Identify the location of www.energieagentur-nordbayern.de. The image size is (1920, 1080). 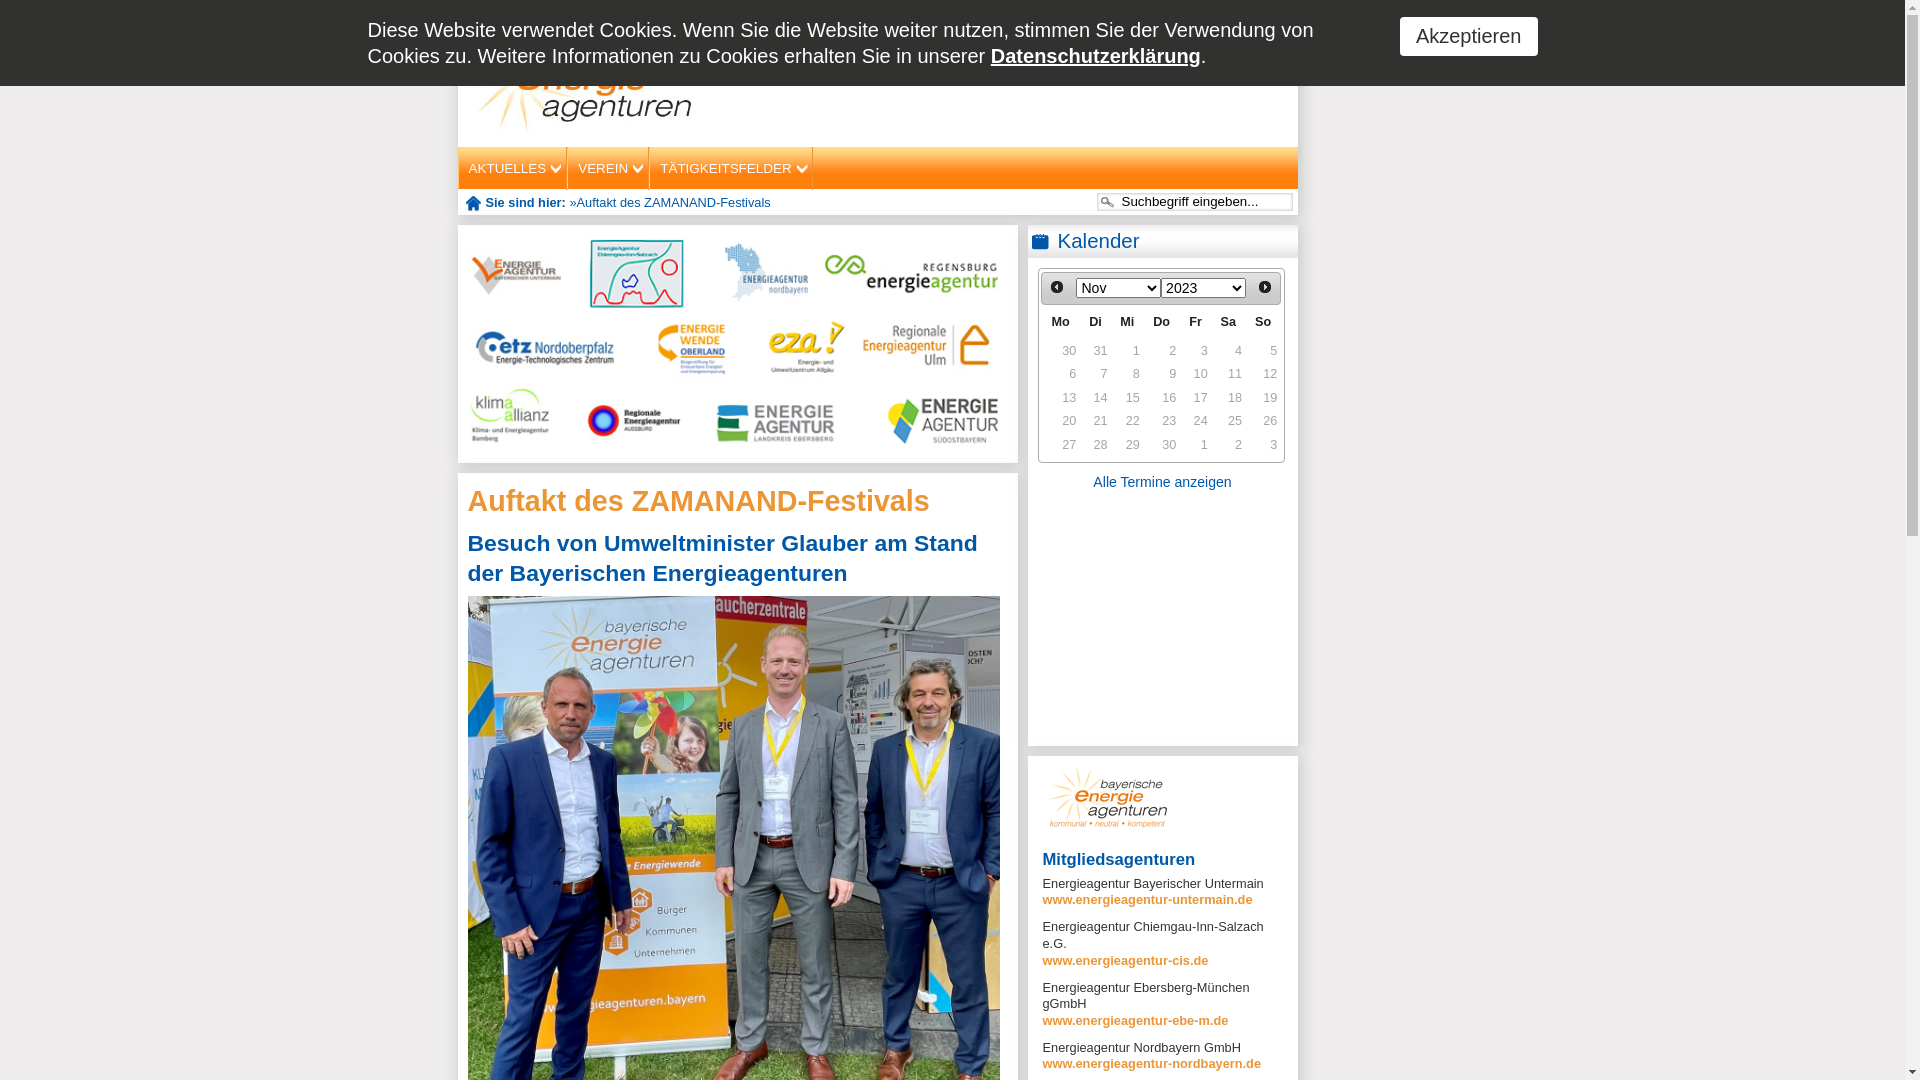
(1152, 1064).